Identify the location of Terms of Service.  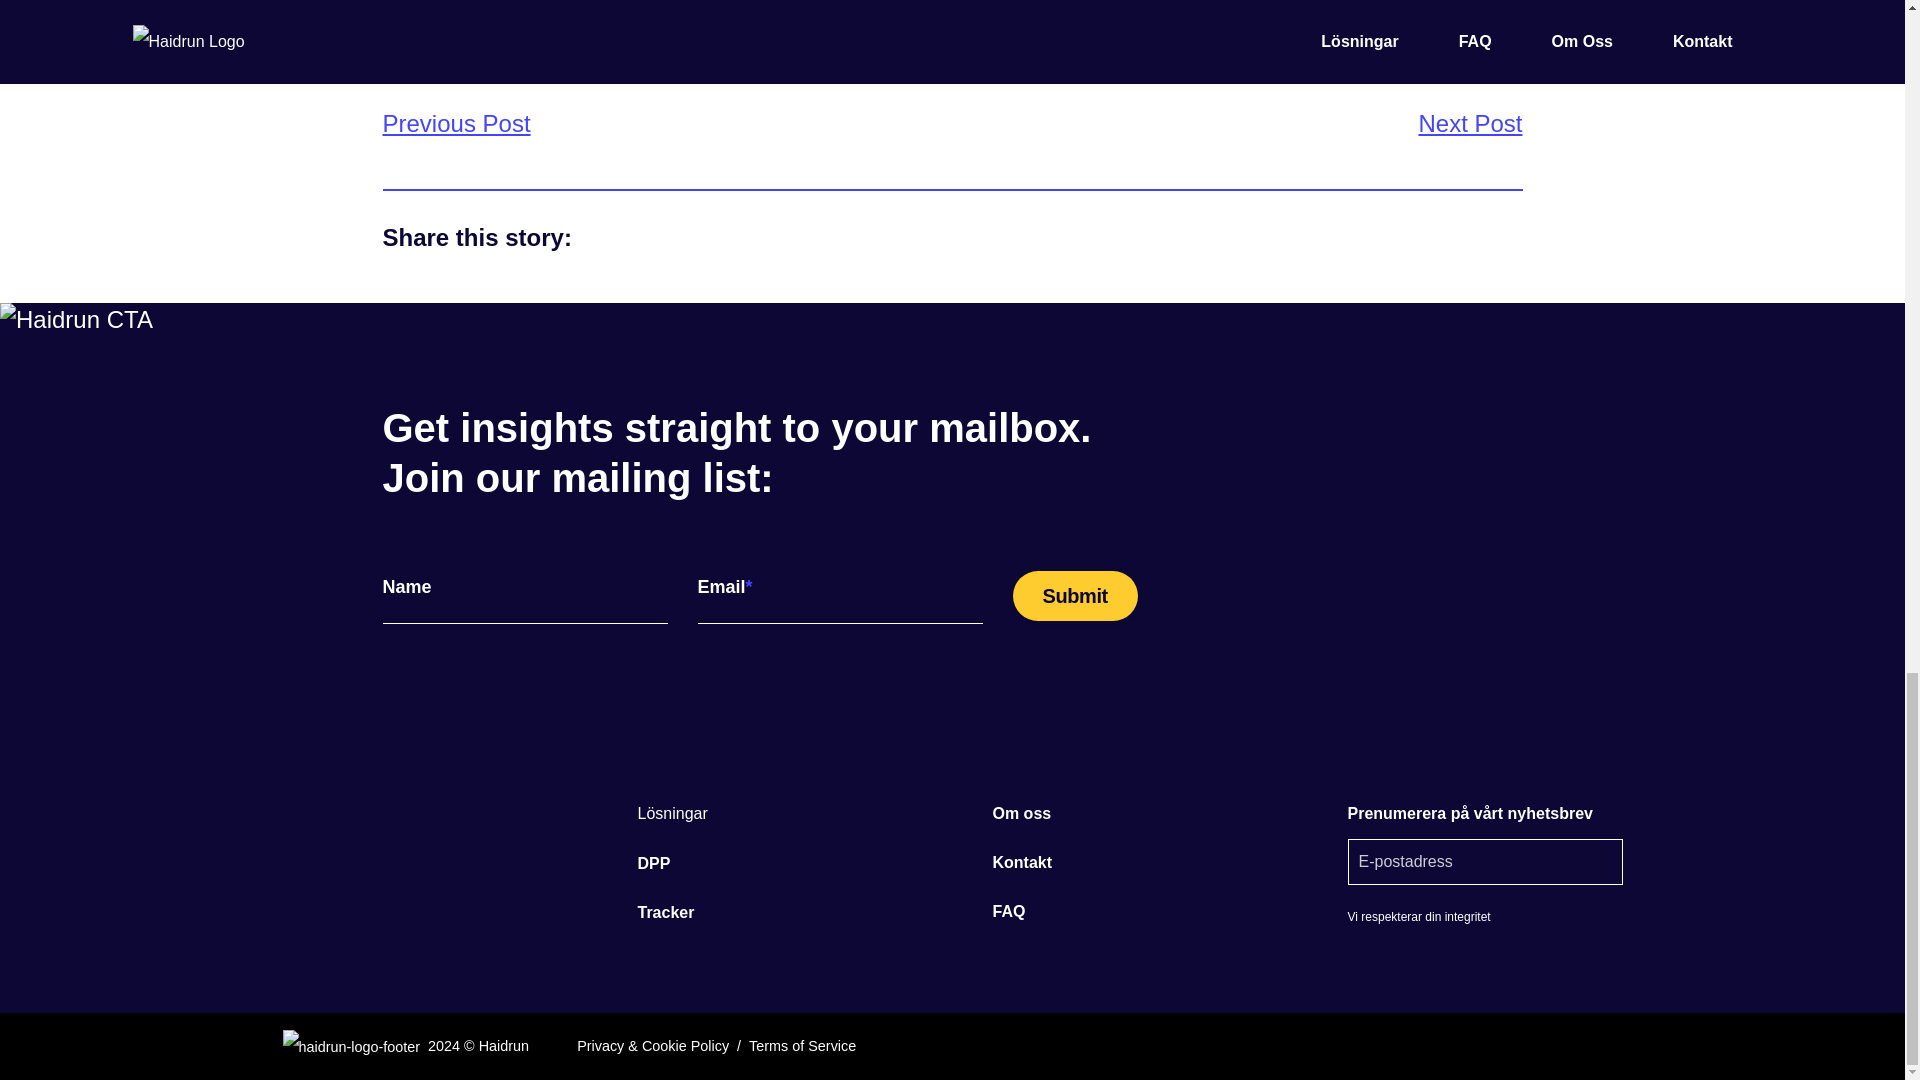
(802, 1046).